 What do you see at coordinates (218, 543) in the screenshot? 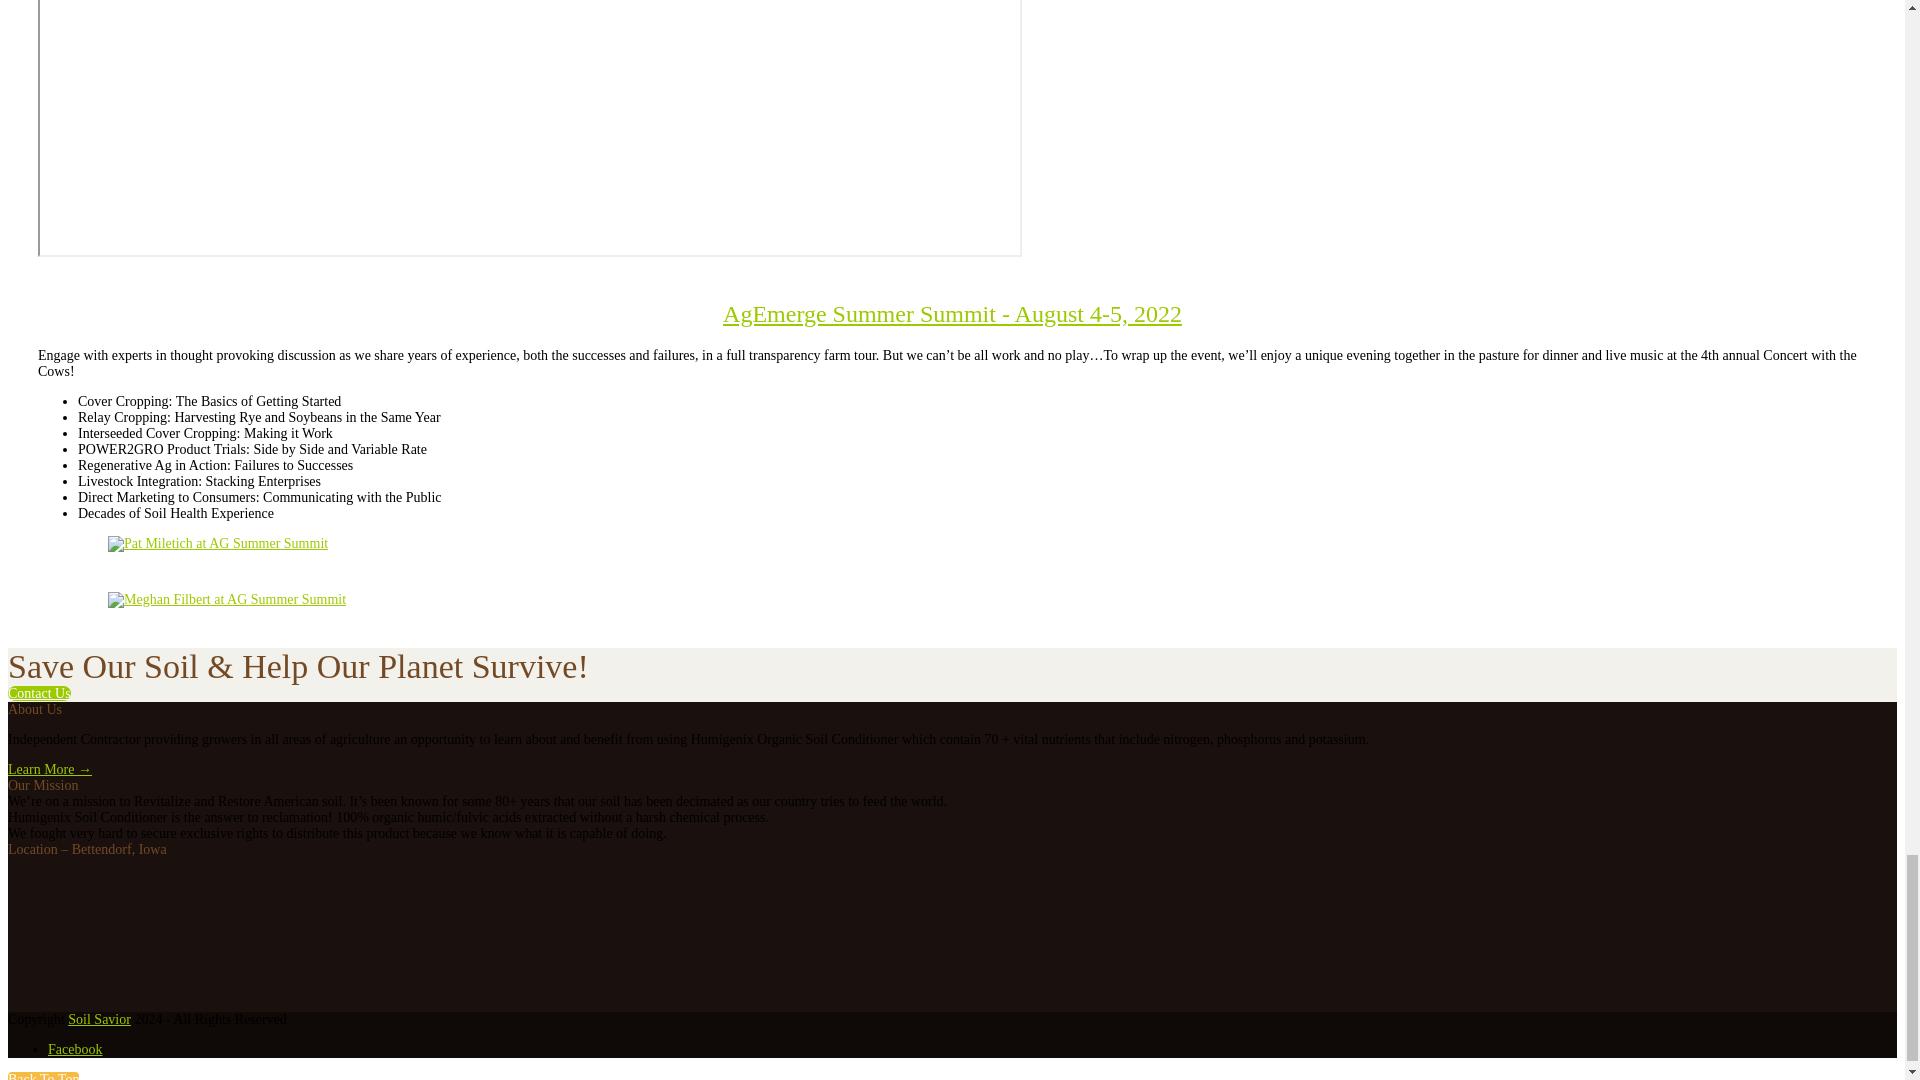
I see `Pat-Summer-Summit-2022` at bounding box center [218, 543].